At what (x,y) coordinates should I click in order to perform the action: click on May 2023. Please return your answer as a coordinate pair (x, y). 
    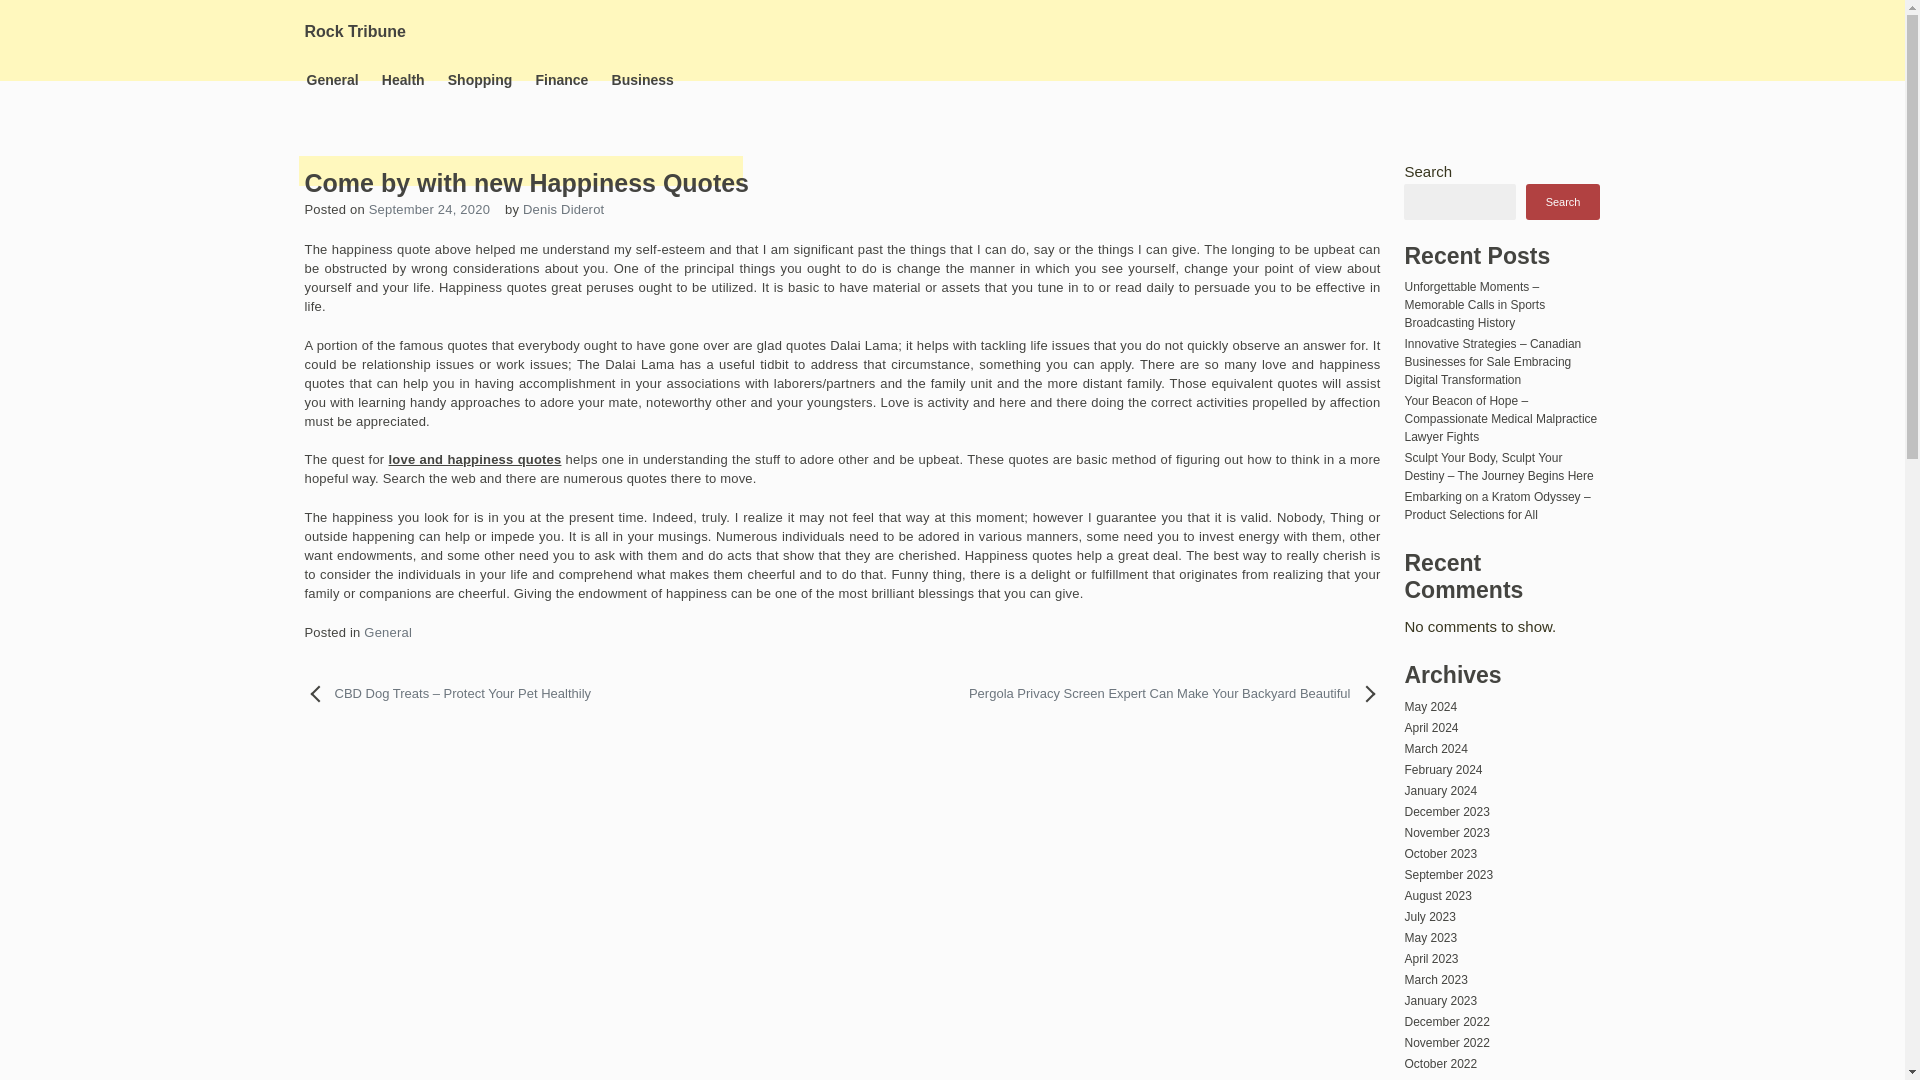
    Looking at the image, I should click on (1430, 938).